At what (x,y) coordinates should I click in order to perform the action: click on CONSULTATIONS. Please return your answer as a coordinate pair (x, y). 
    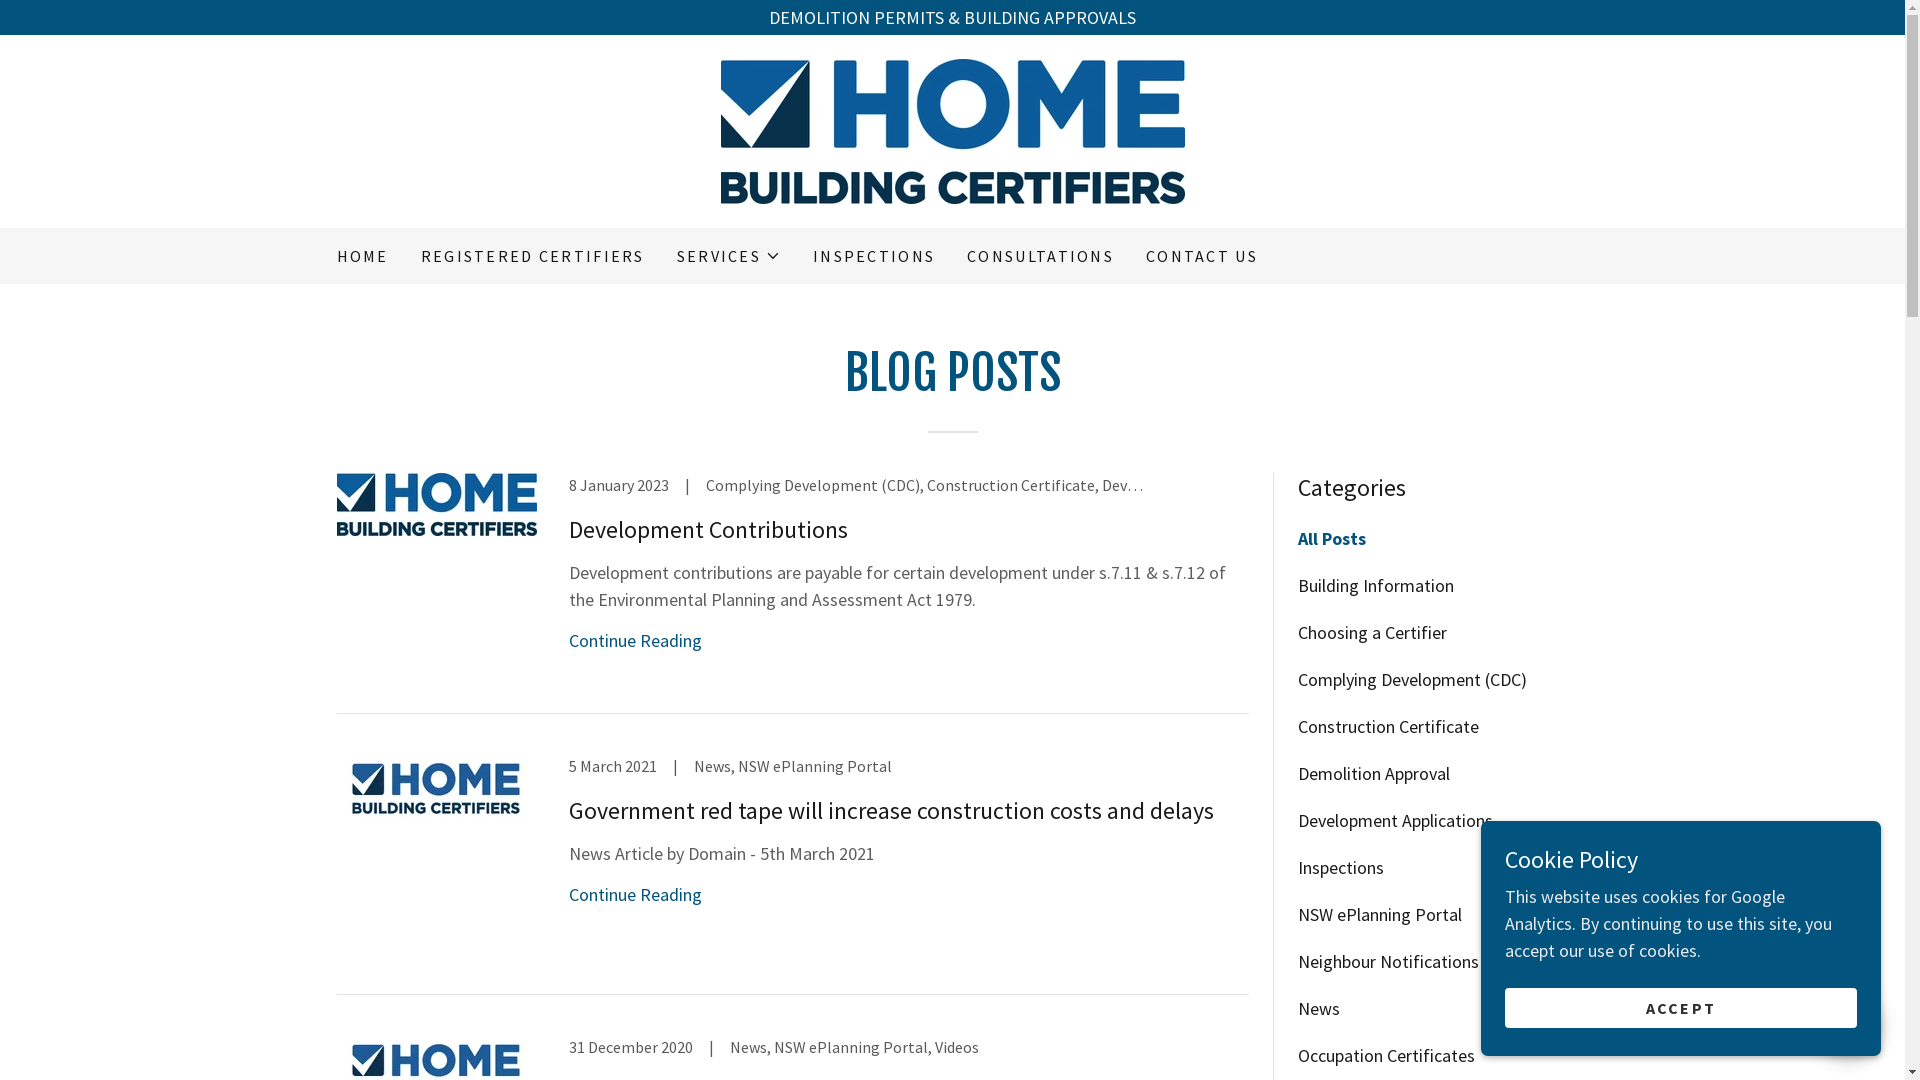
    Looking at the image, I should click on (1040, 256).